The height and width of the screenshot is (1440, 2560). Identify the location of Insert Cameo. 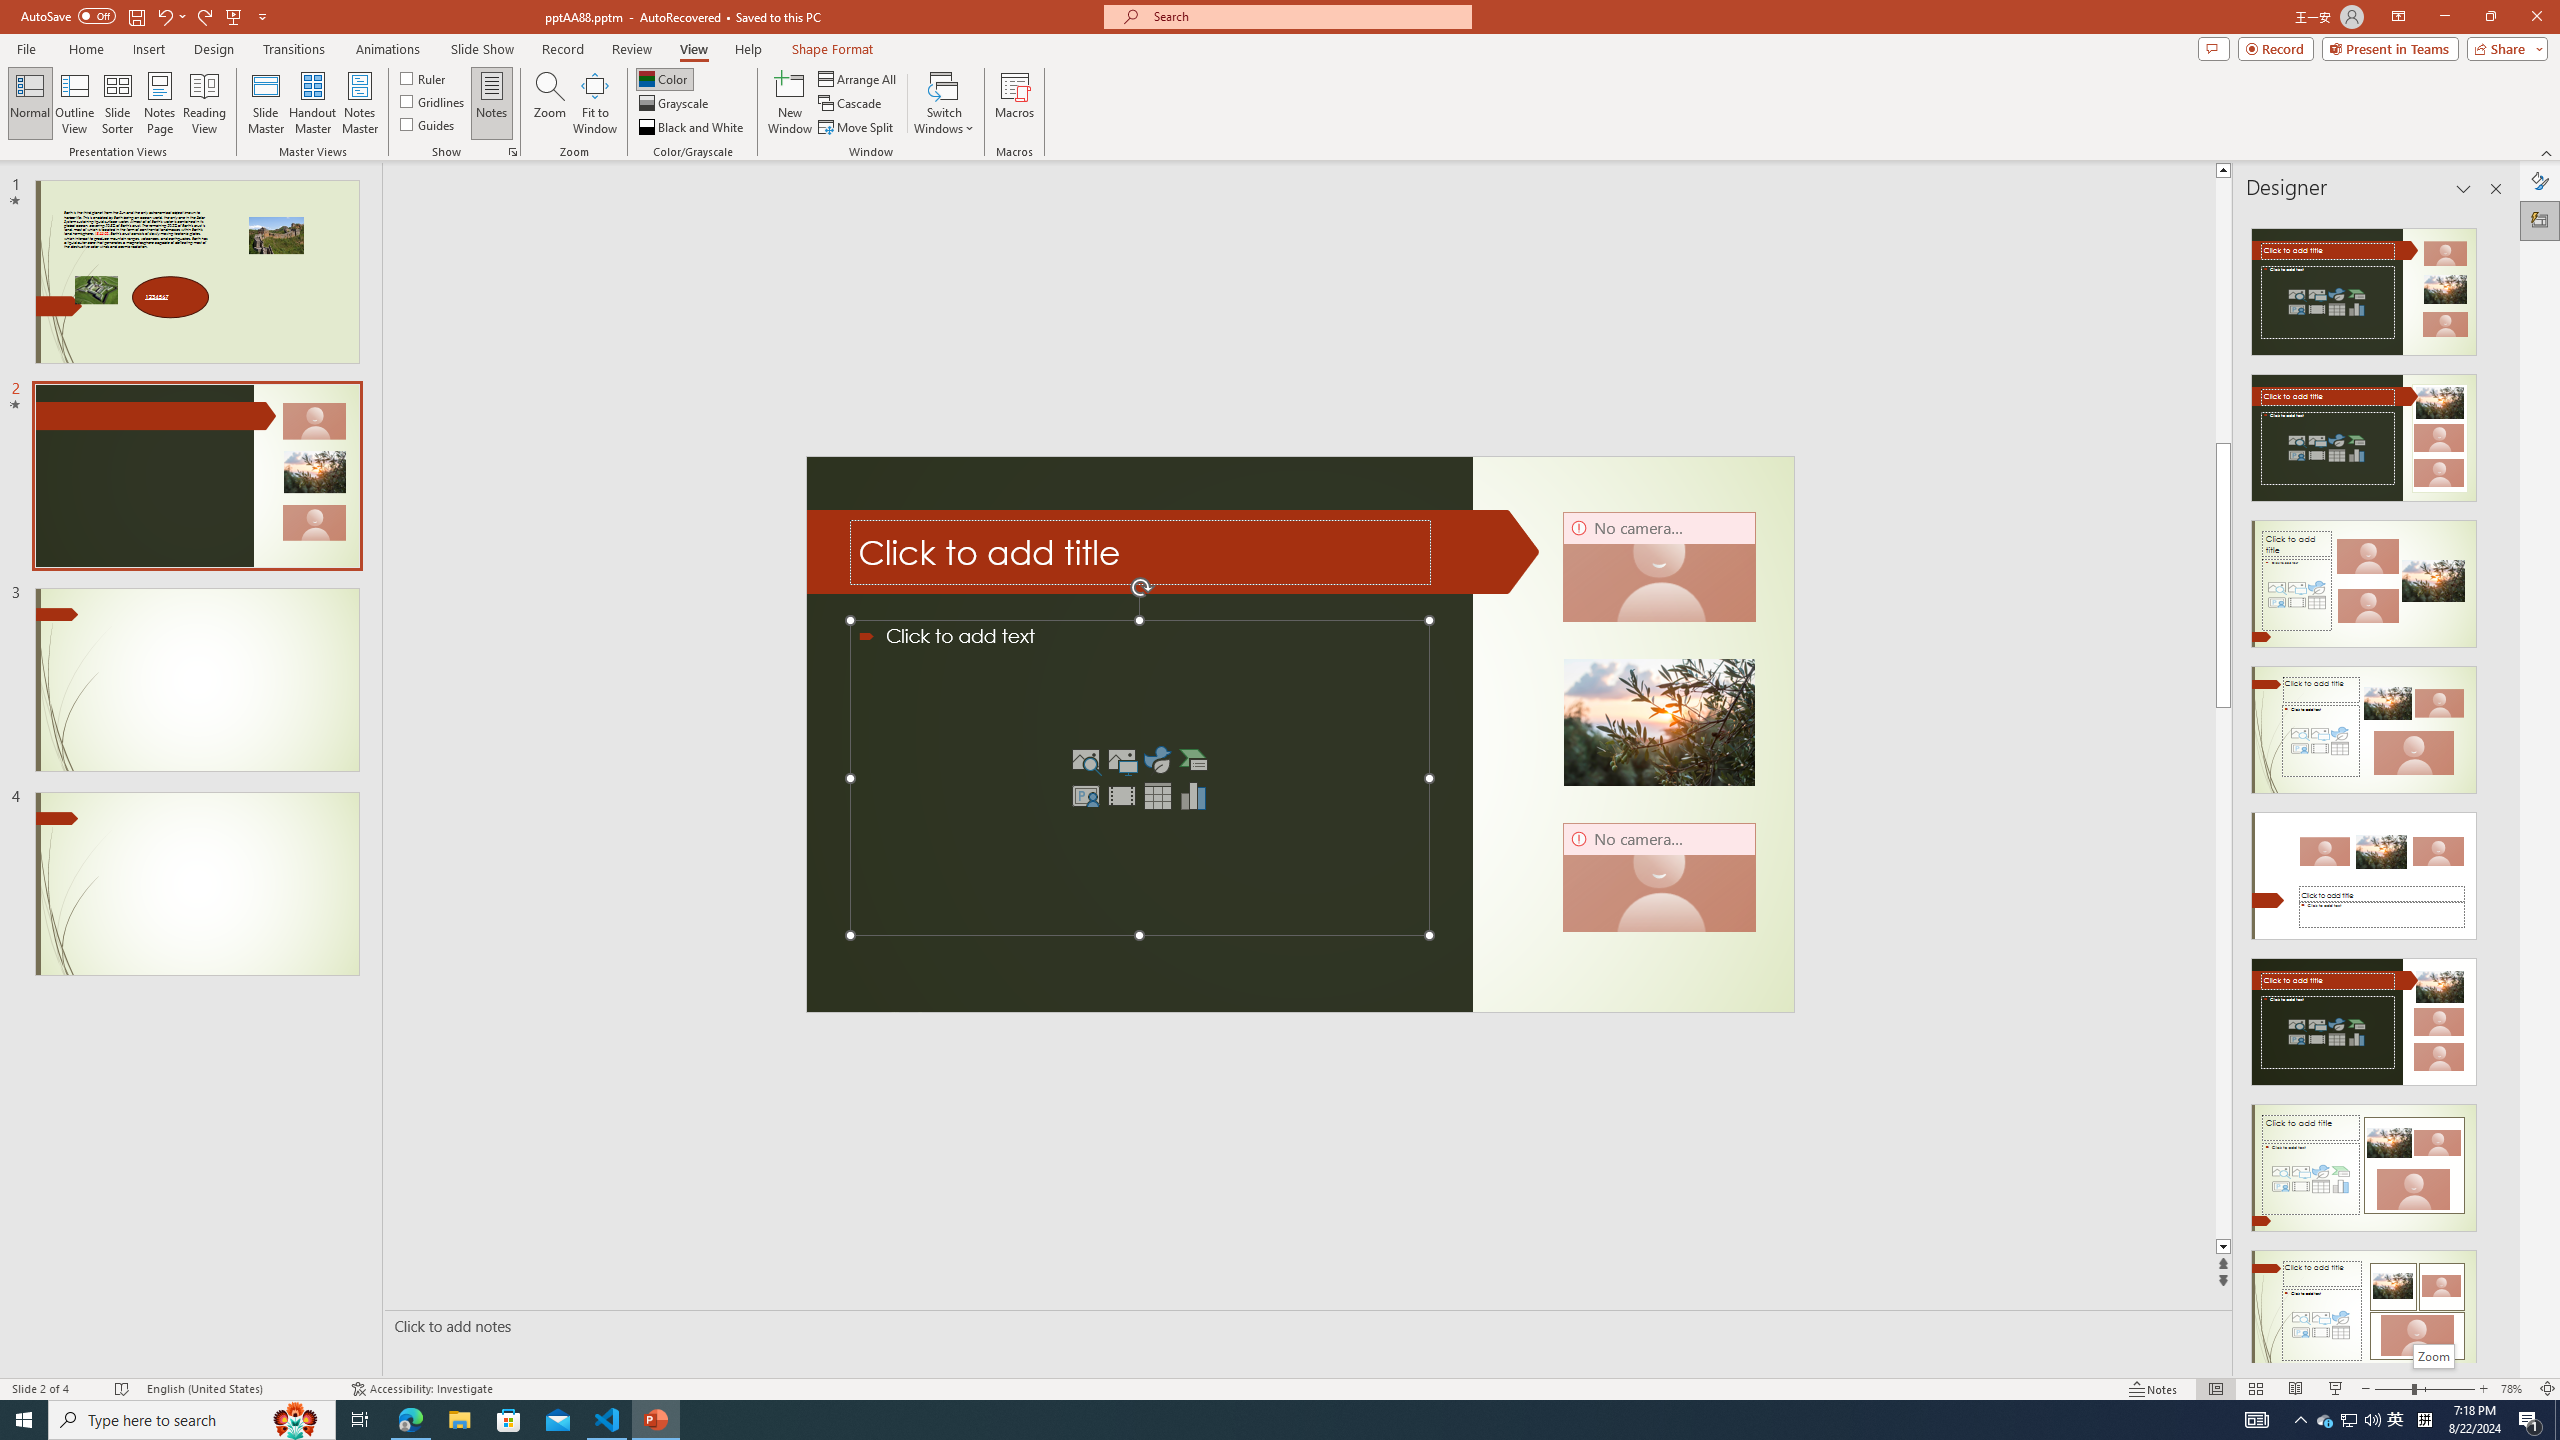
(1085, 796).